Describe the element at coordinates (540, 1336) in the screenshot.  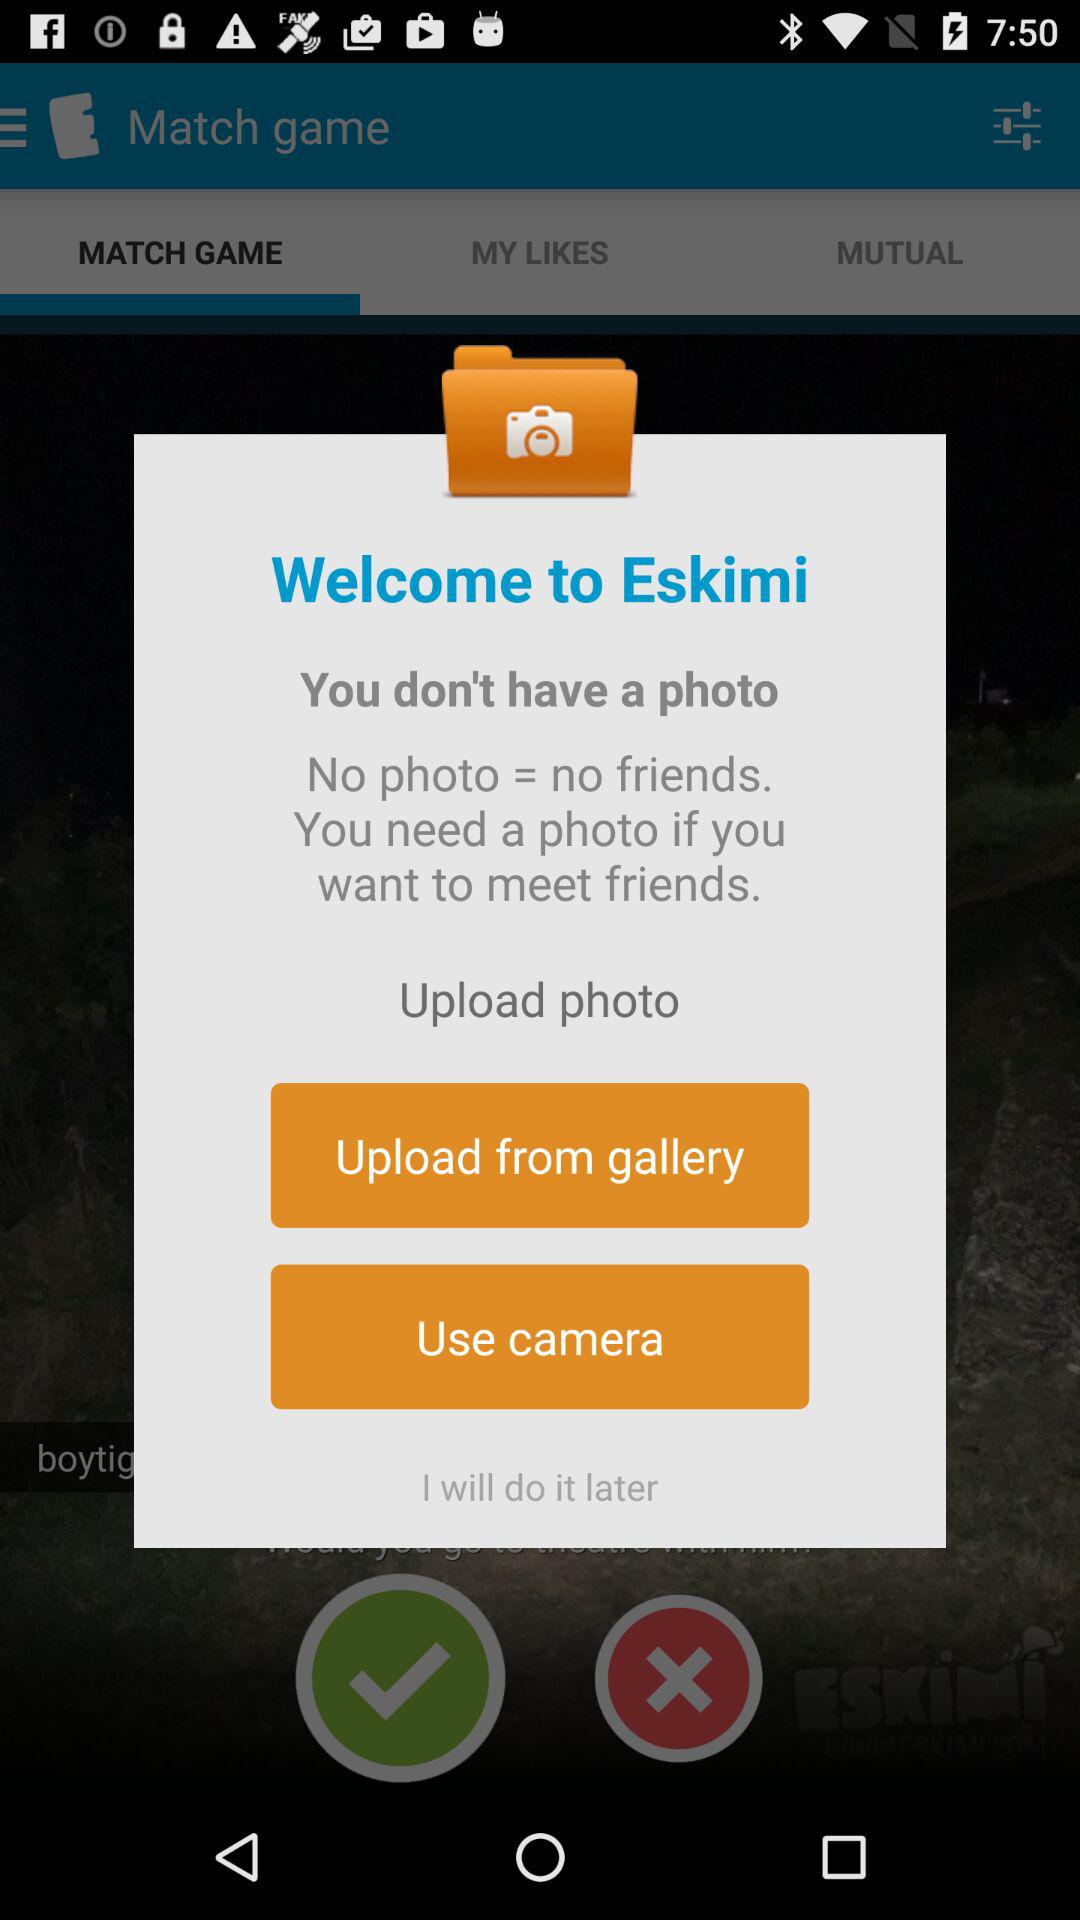
I see `flip until the use camera icon` at that location.